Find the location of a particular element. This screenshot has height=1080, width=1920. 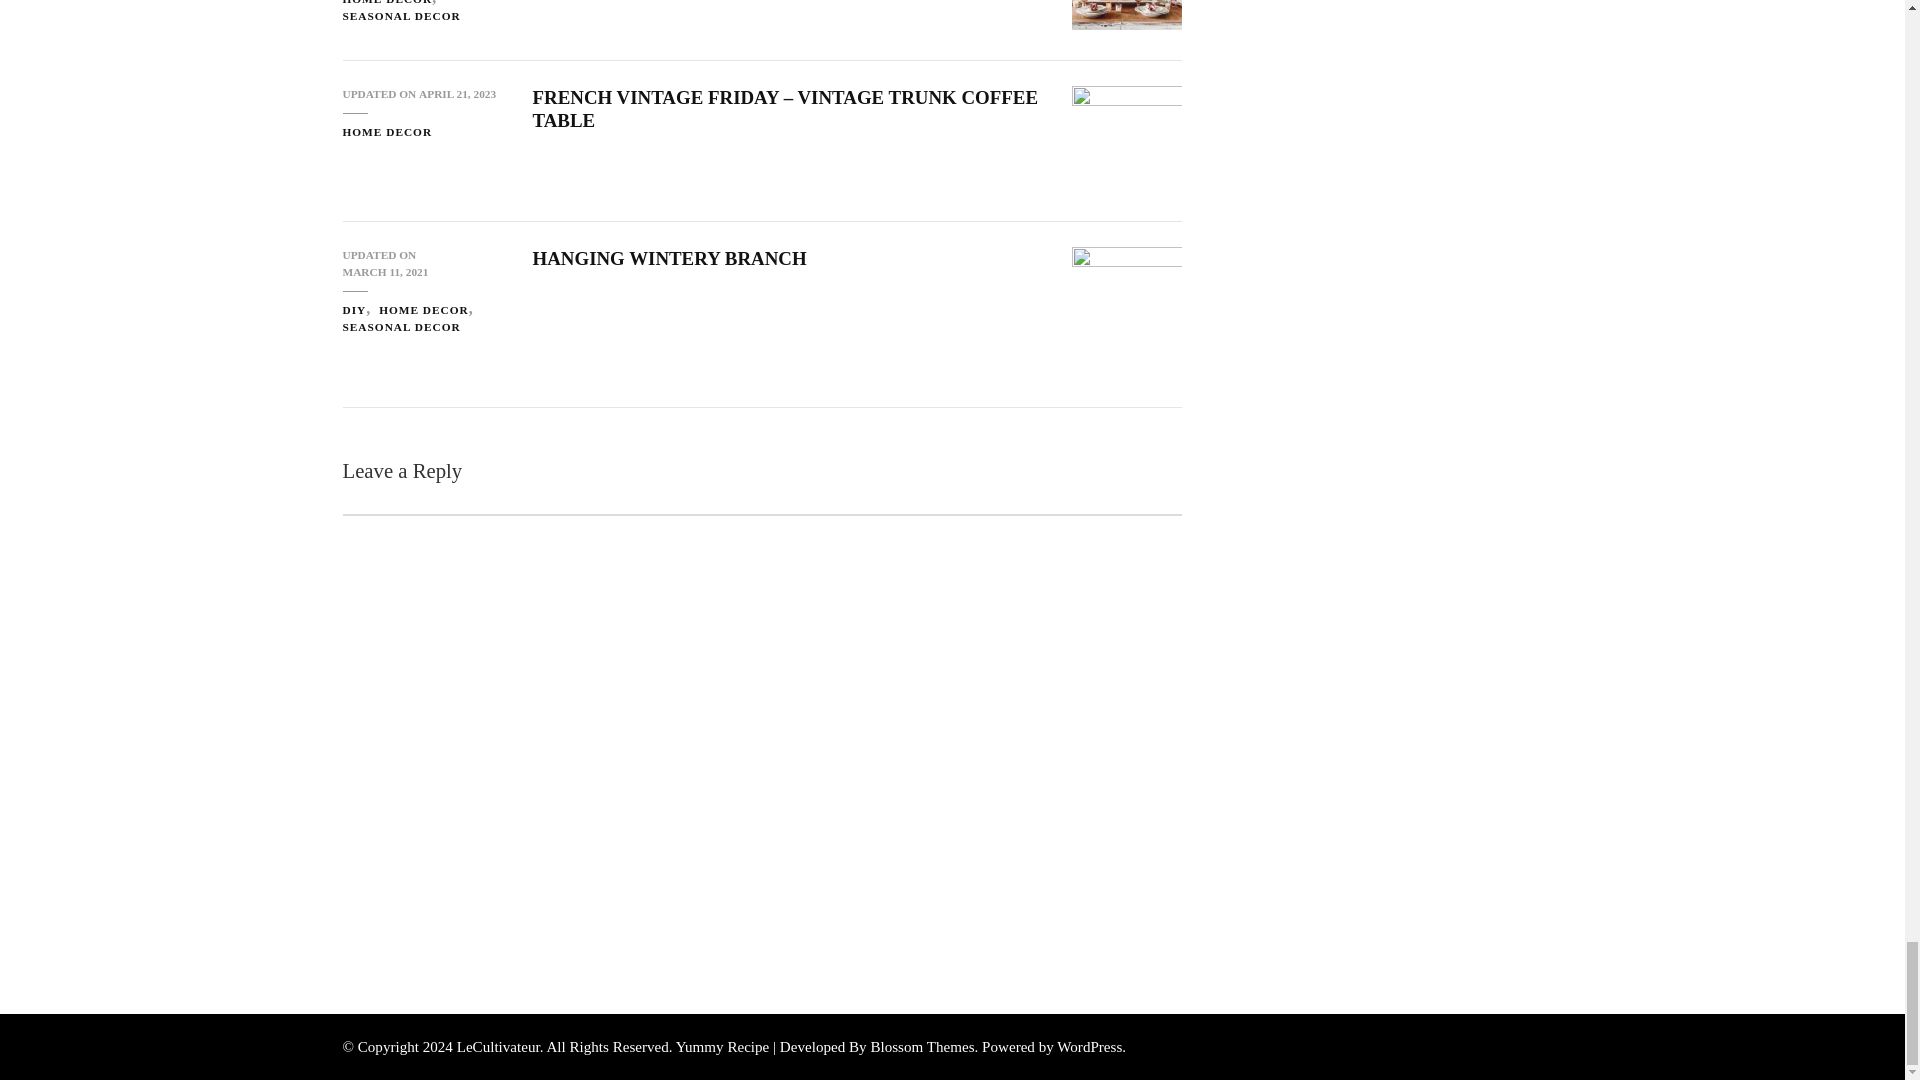

HANGING WINTERY BRANCH is located at coordinates (668, 258).